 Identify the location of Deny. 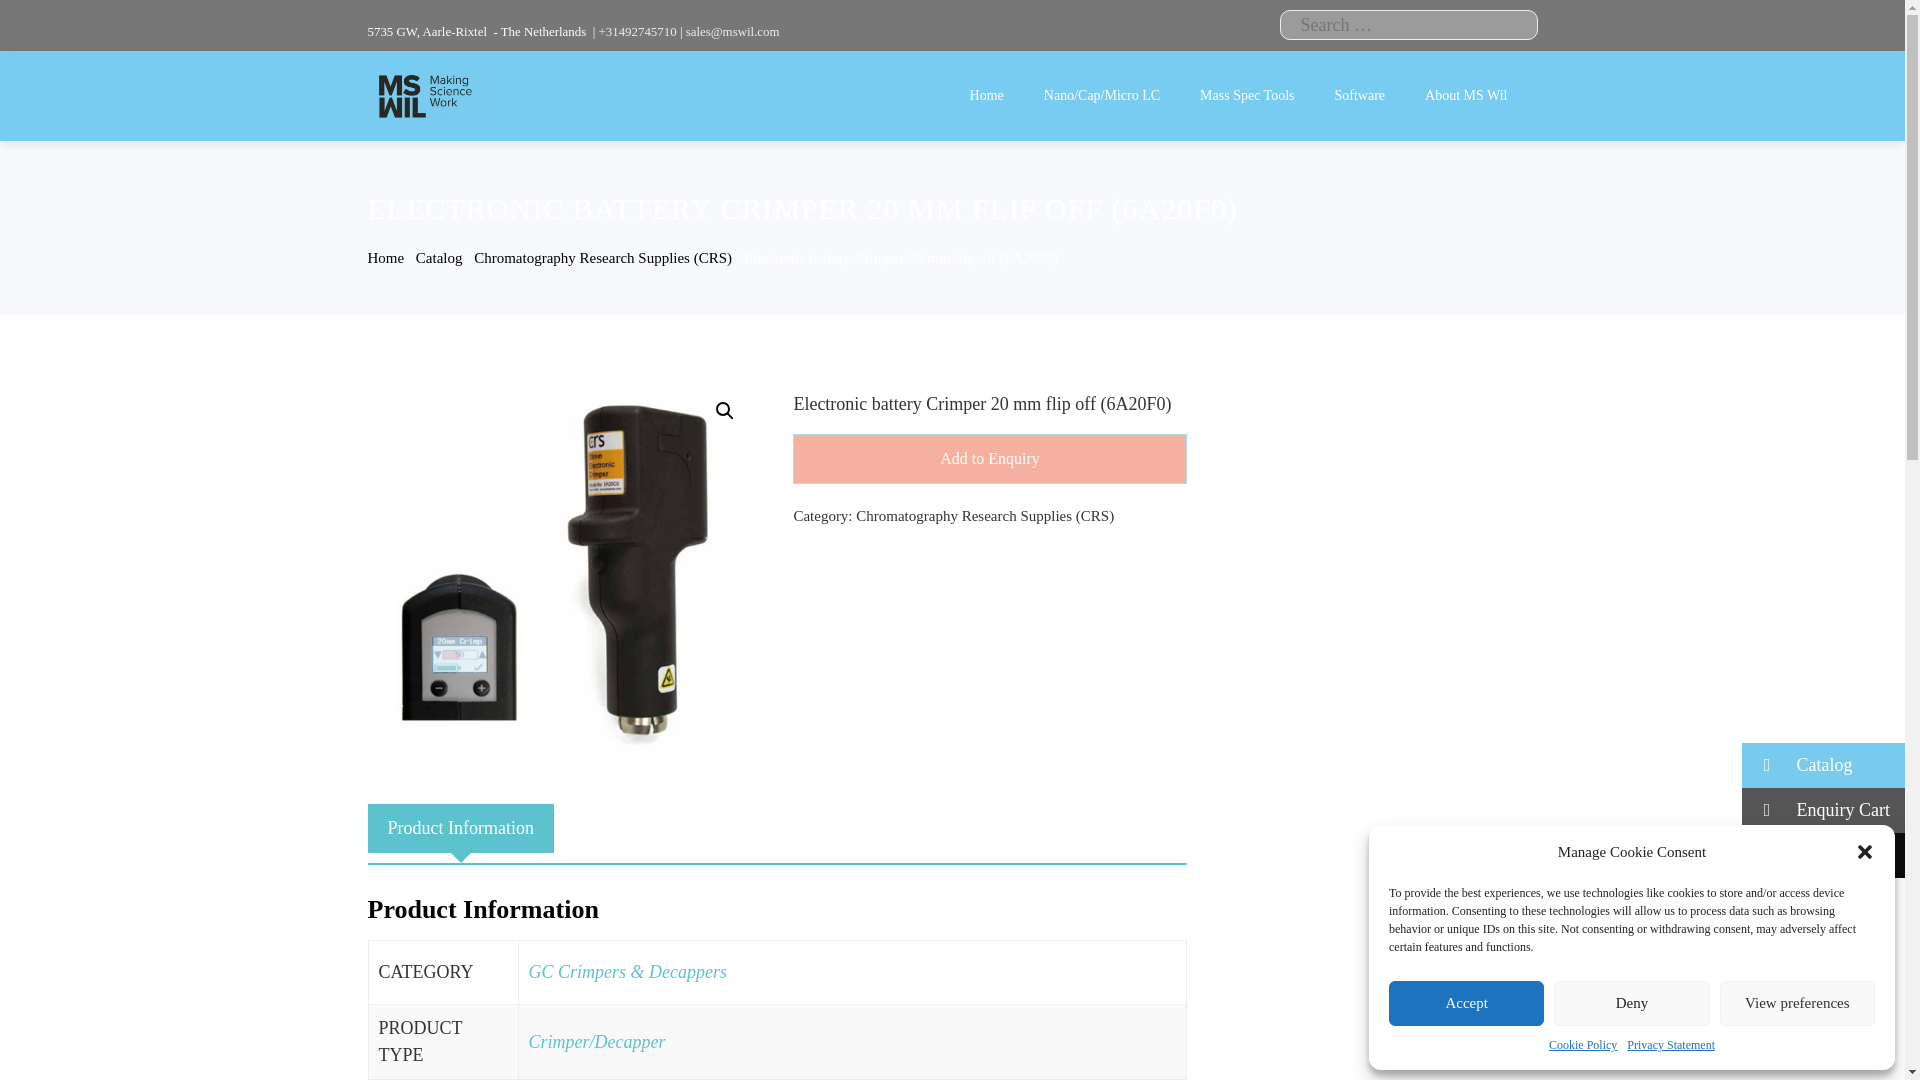
(1630, 1003).